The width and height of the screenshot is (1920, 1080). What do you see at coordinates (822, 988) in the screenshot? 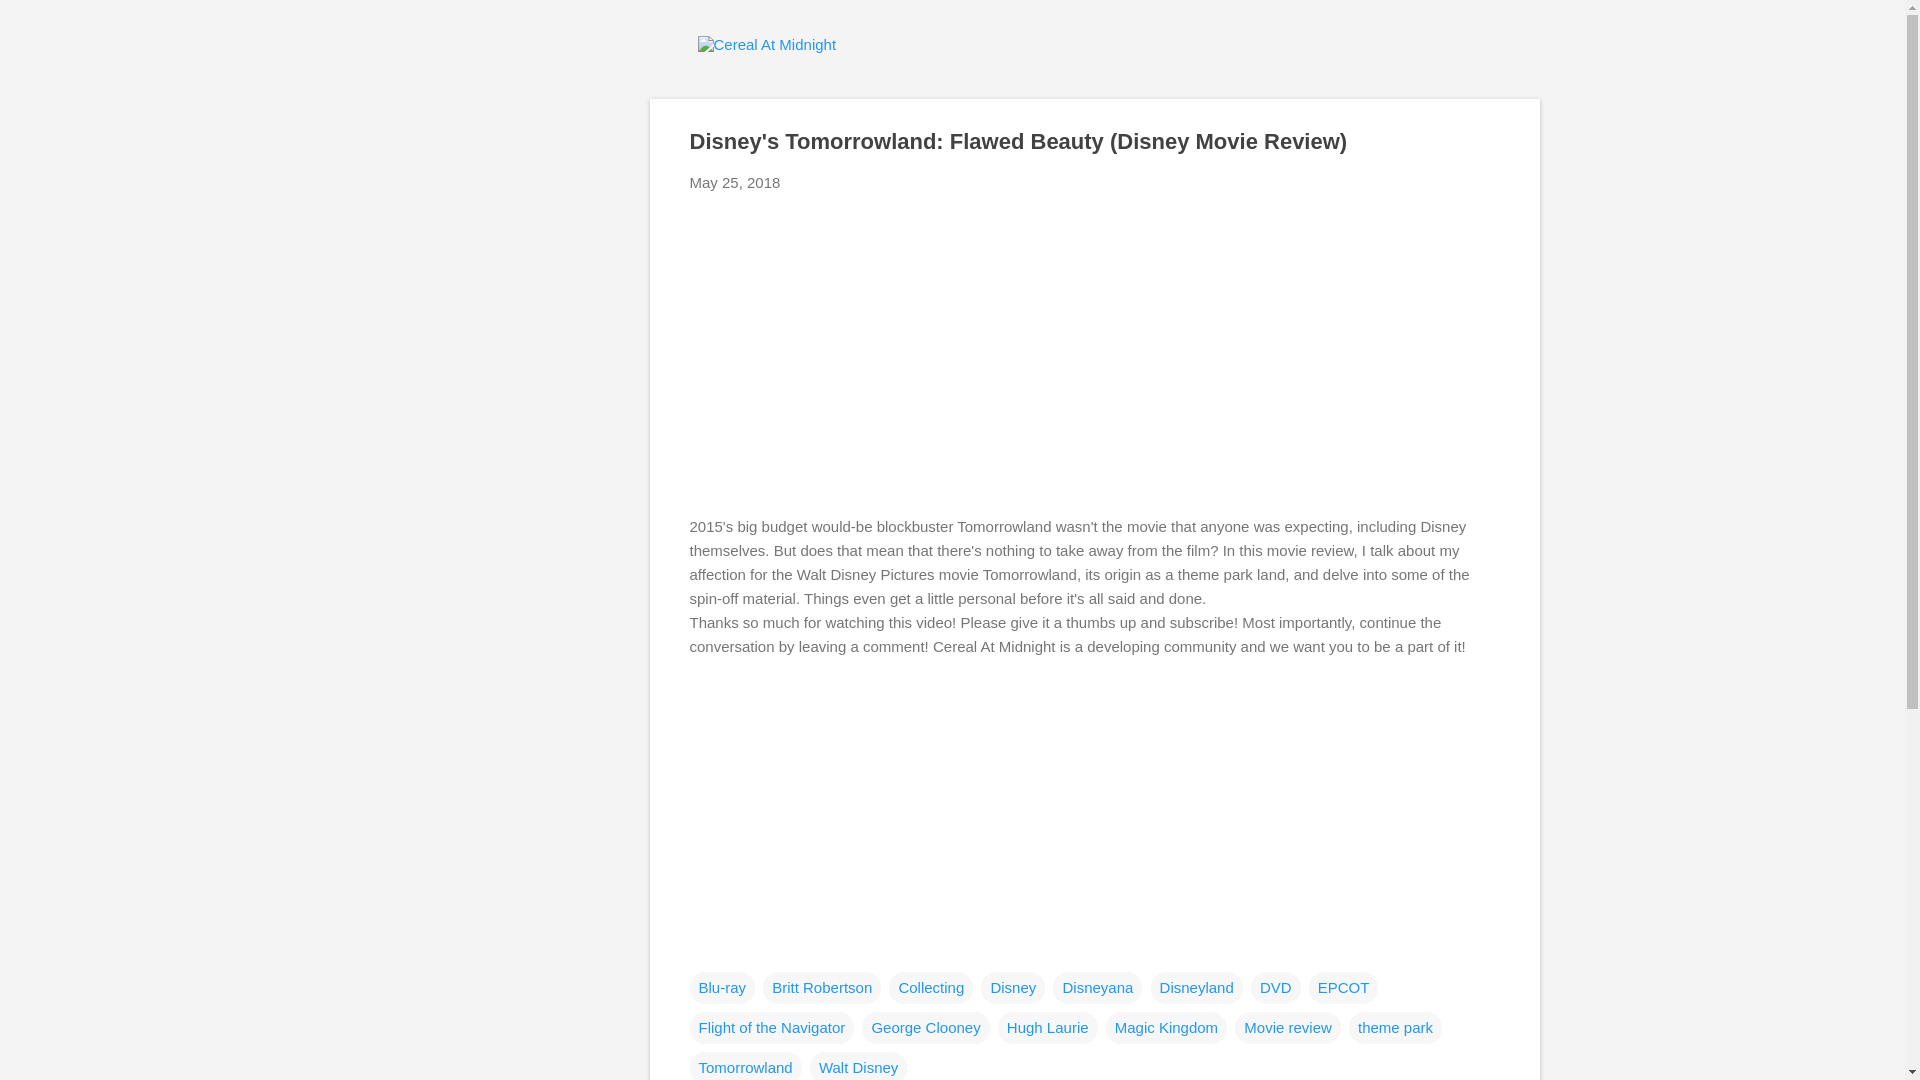
I see `Britt Robertson` at bounding box center [822, 988].